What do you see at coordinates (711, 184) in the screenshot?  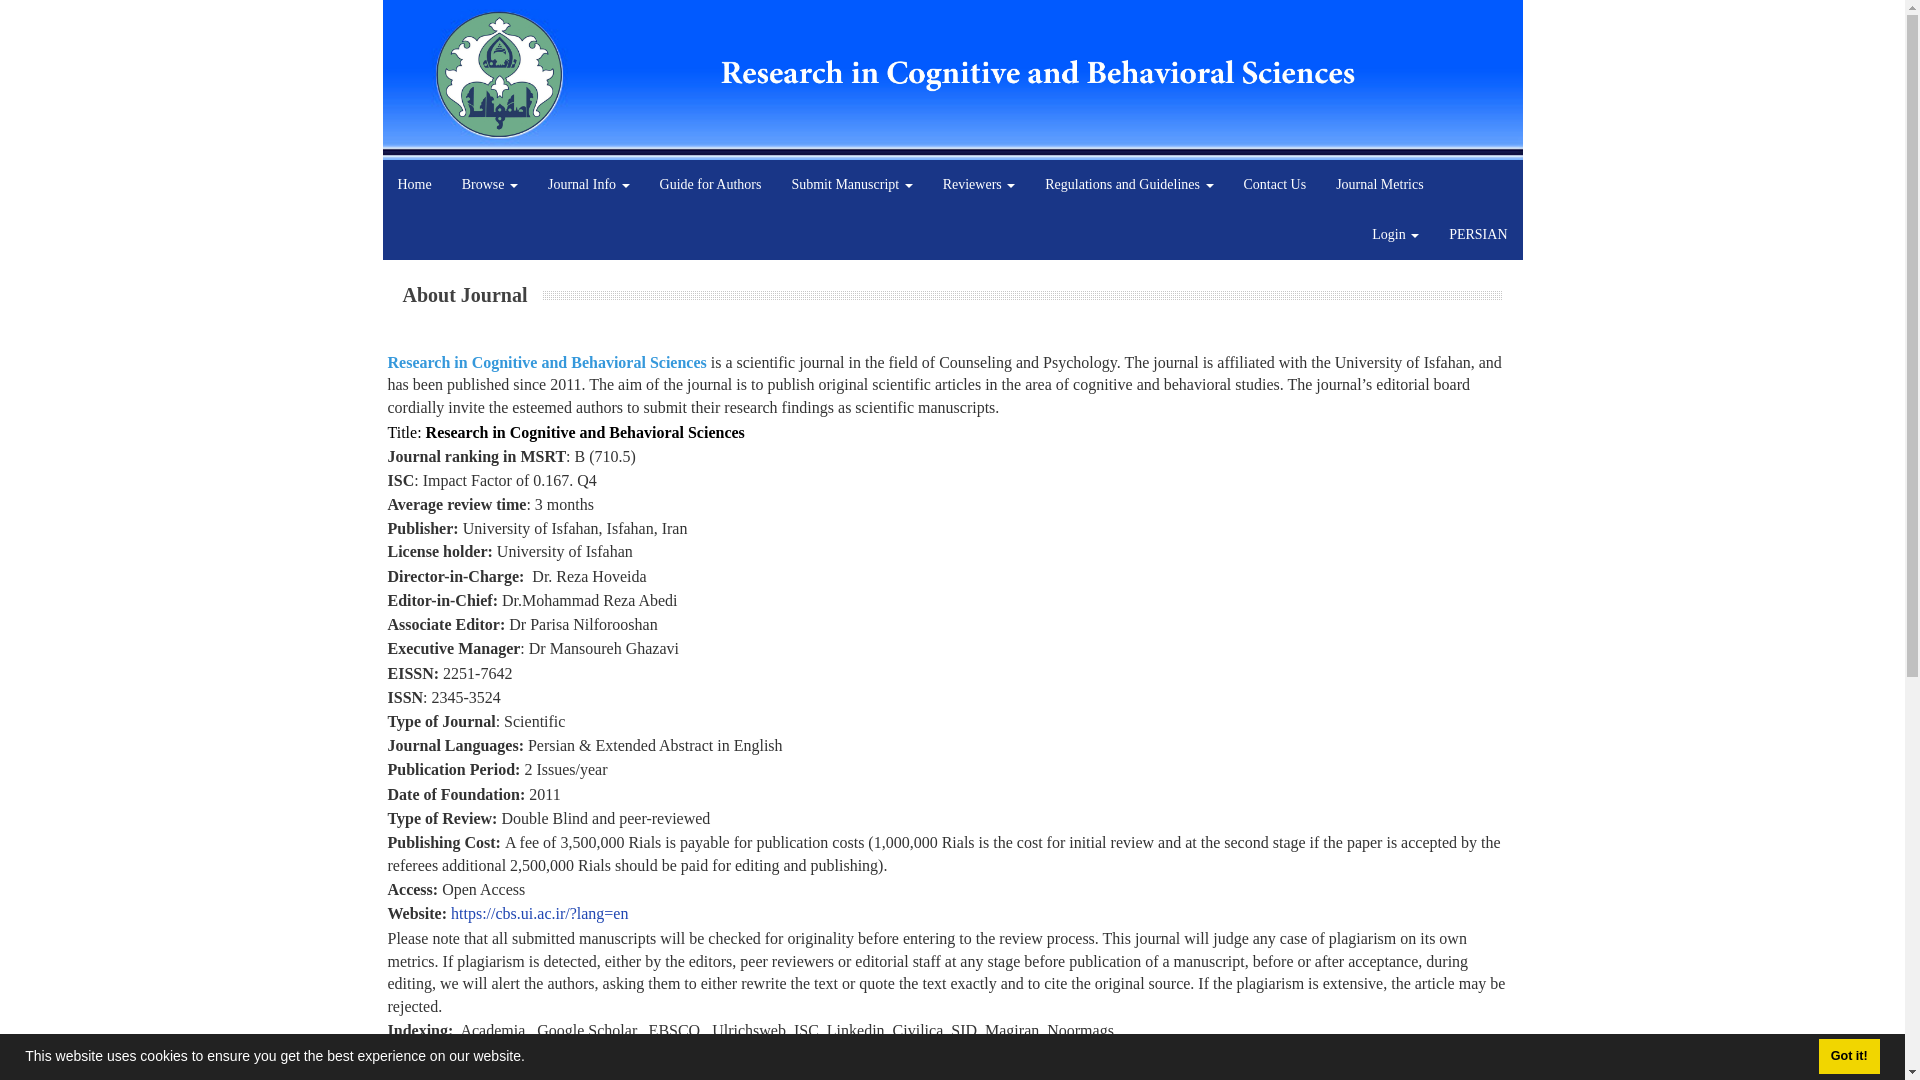 I see `Guide for Authors` at bounding box center [711, 184].